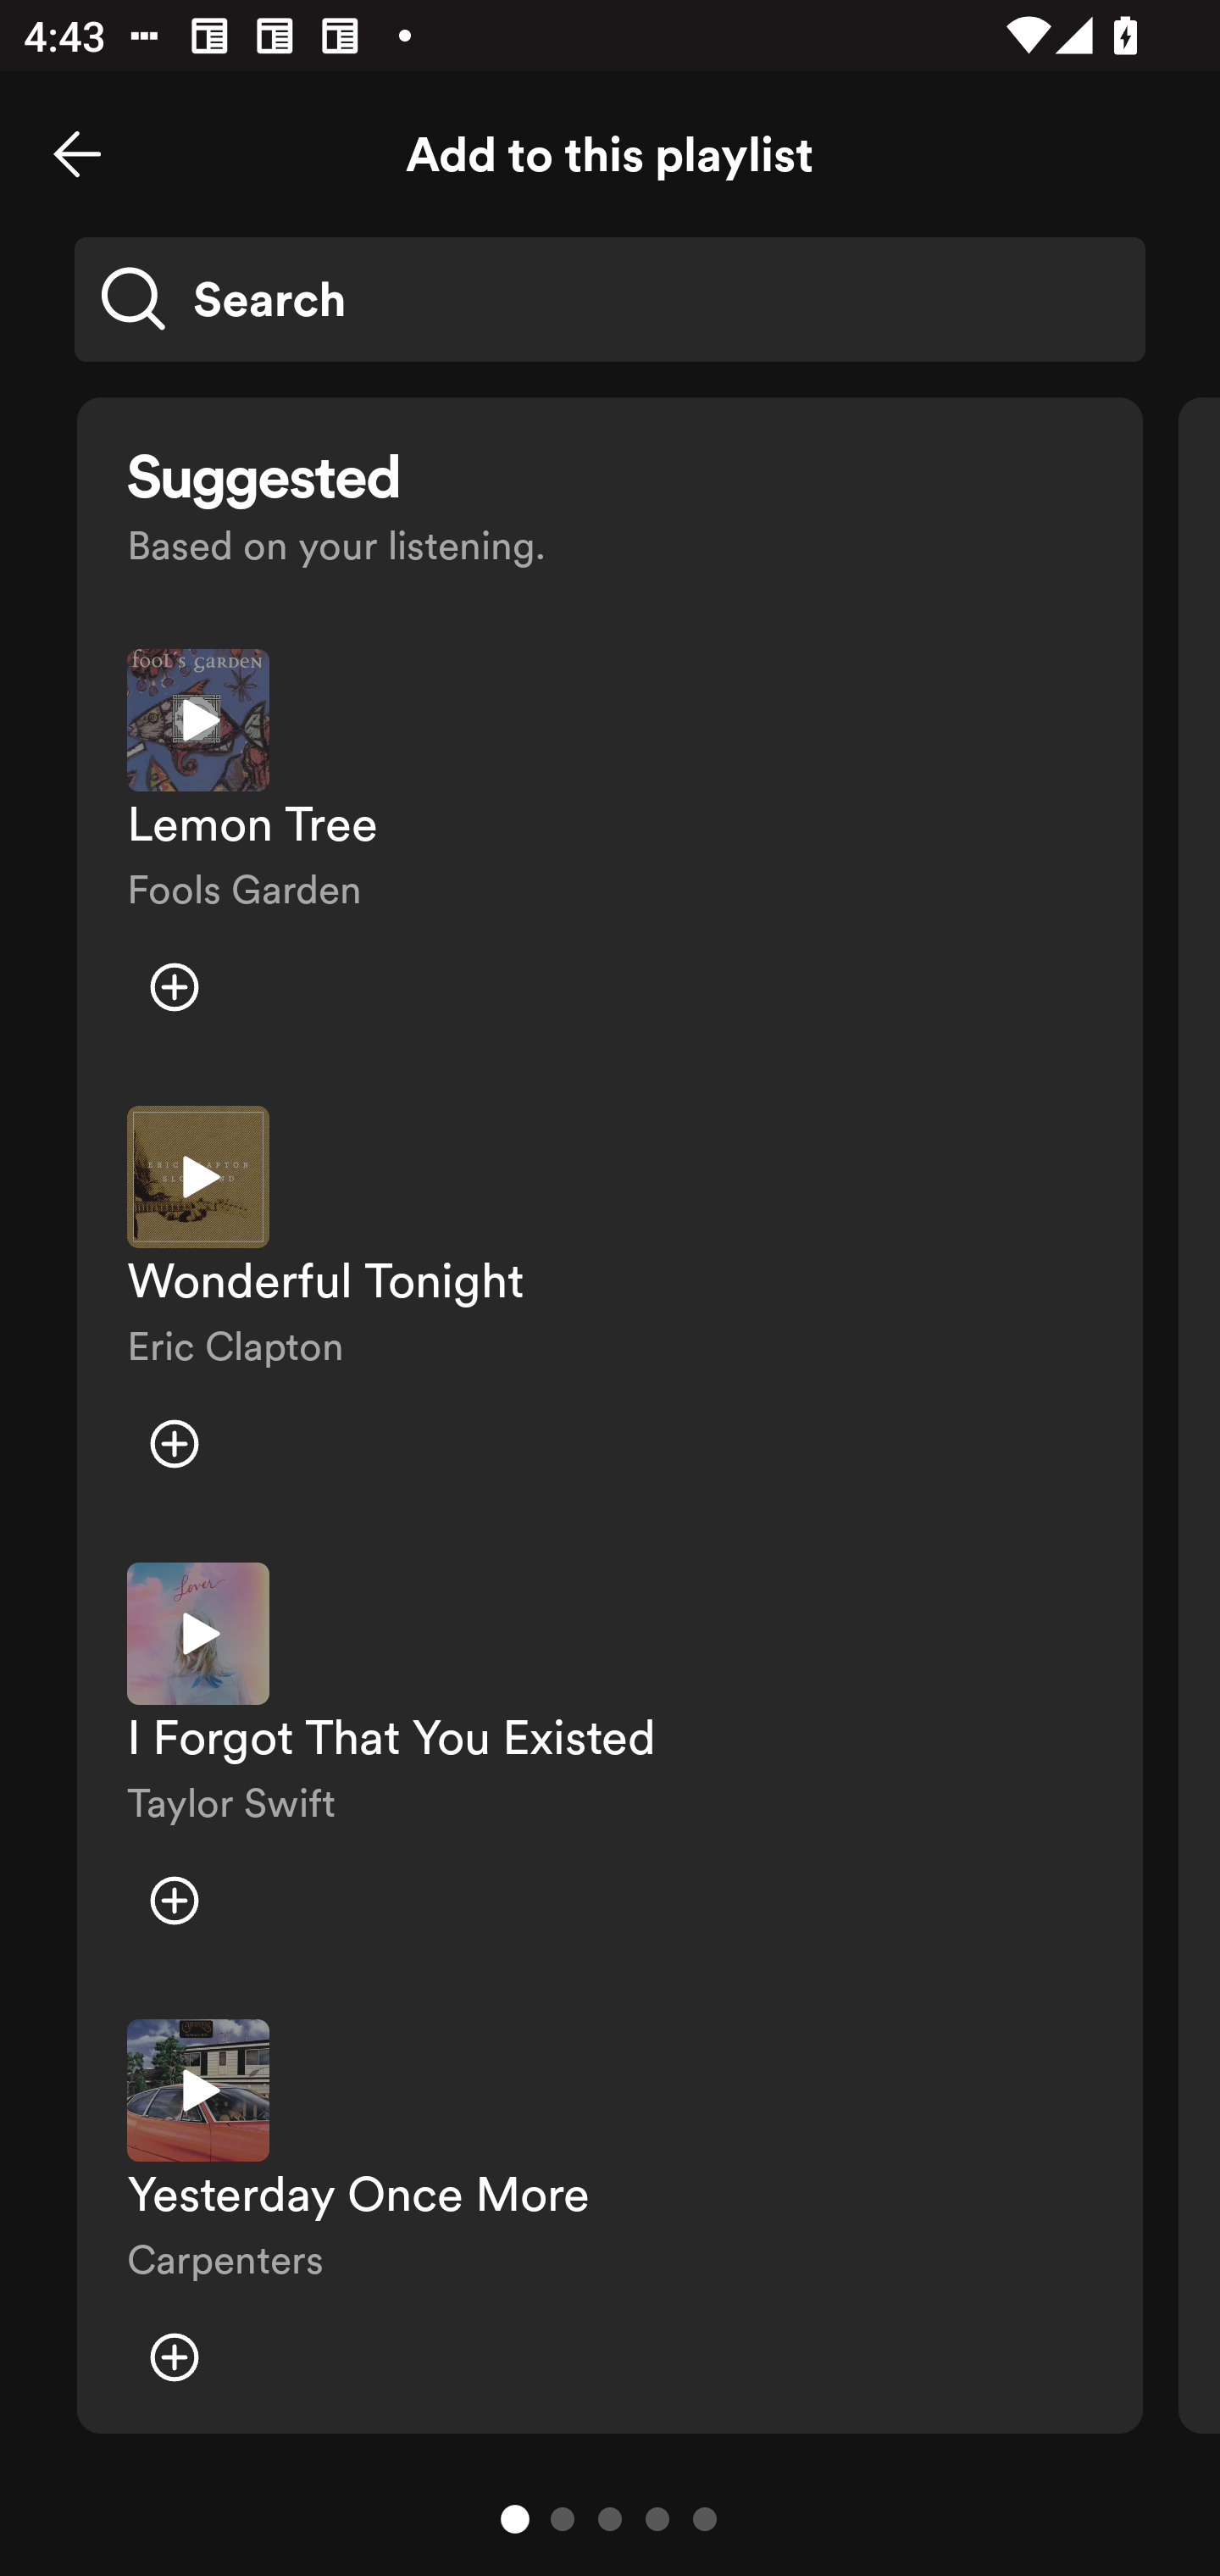  What do you see at coordinates (198, 2090) in the screenshot?
I see `Play preview` at bounding box center [198, 2090].